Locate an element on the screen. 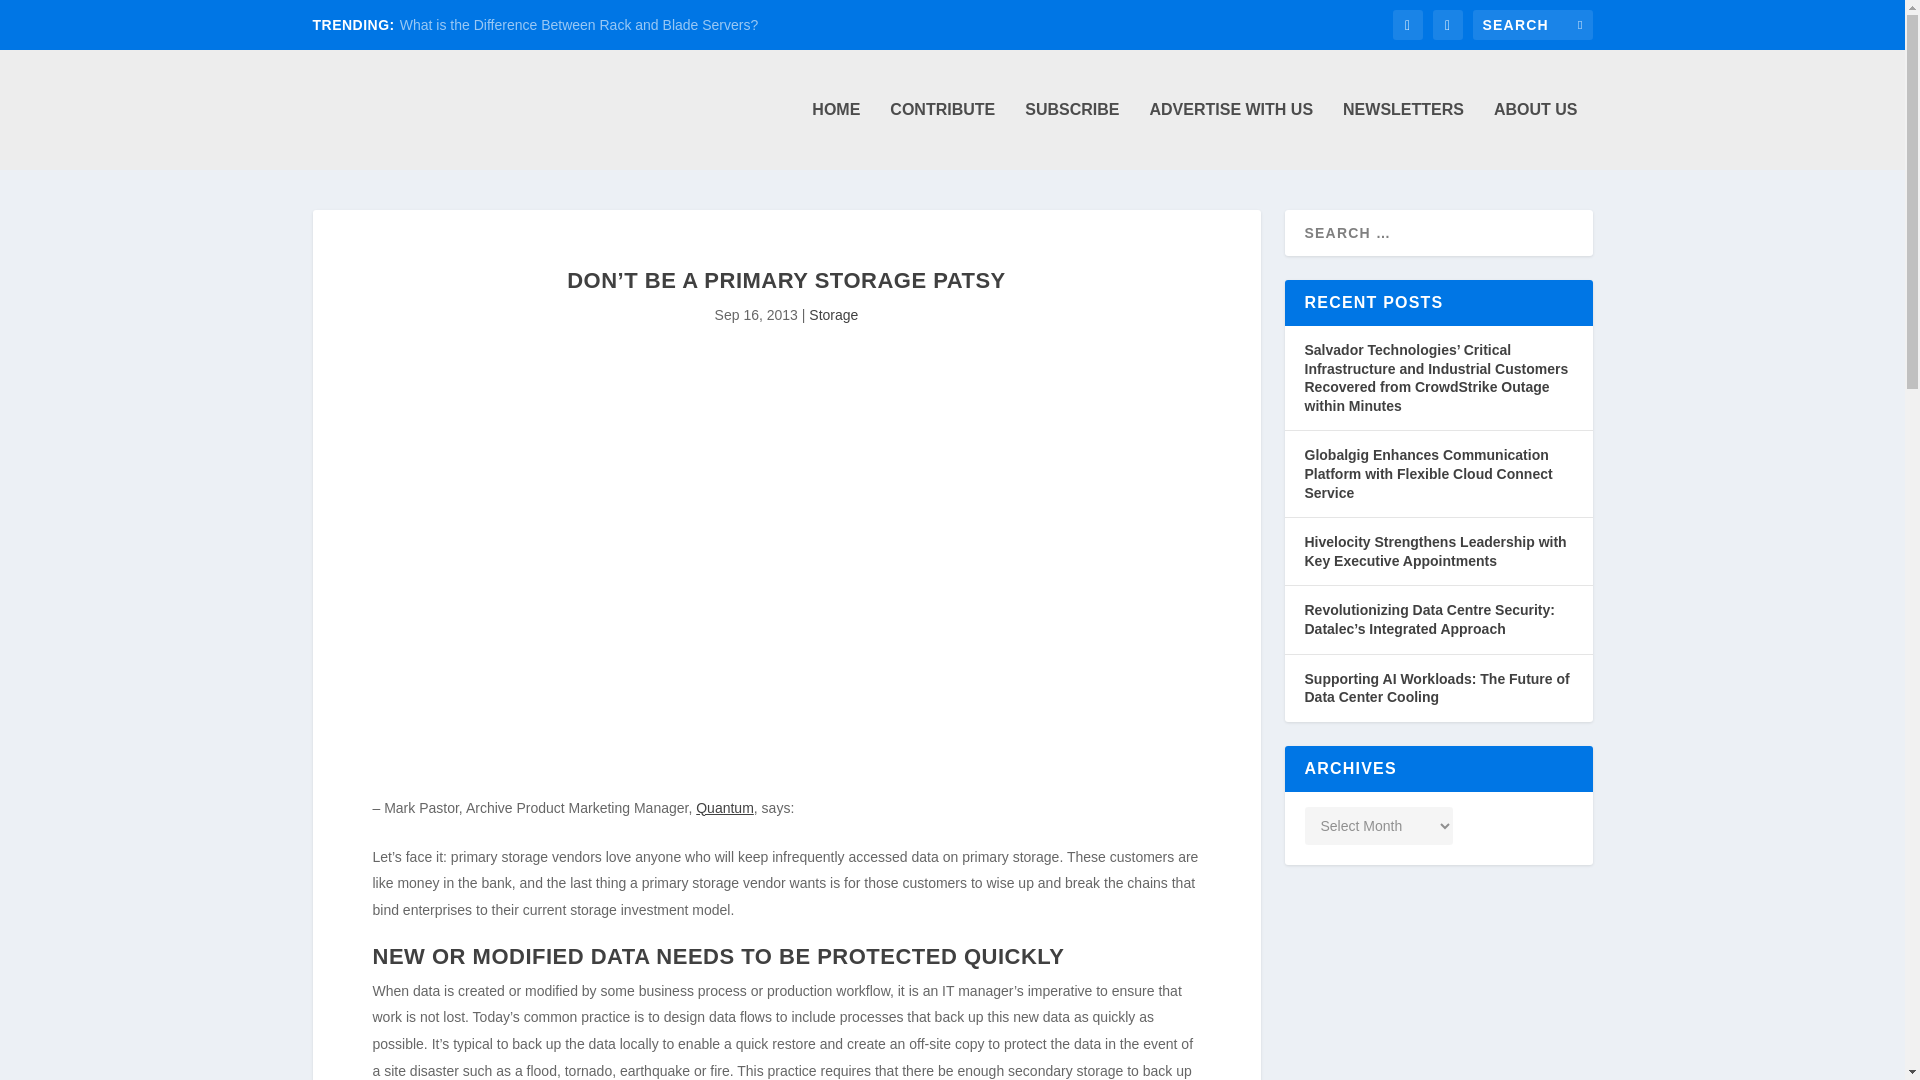  ABOUT US is located at coordinates (1536, 135).